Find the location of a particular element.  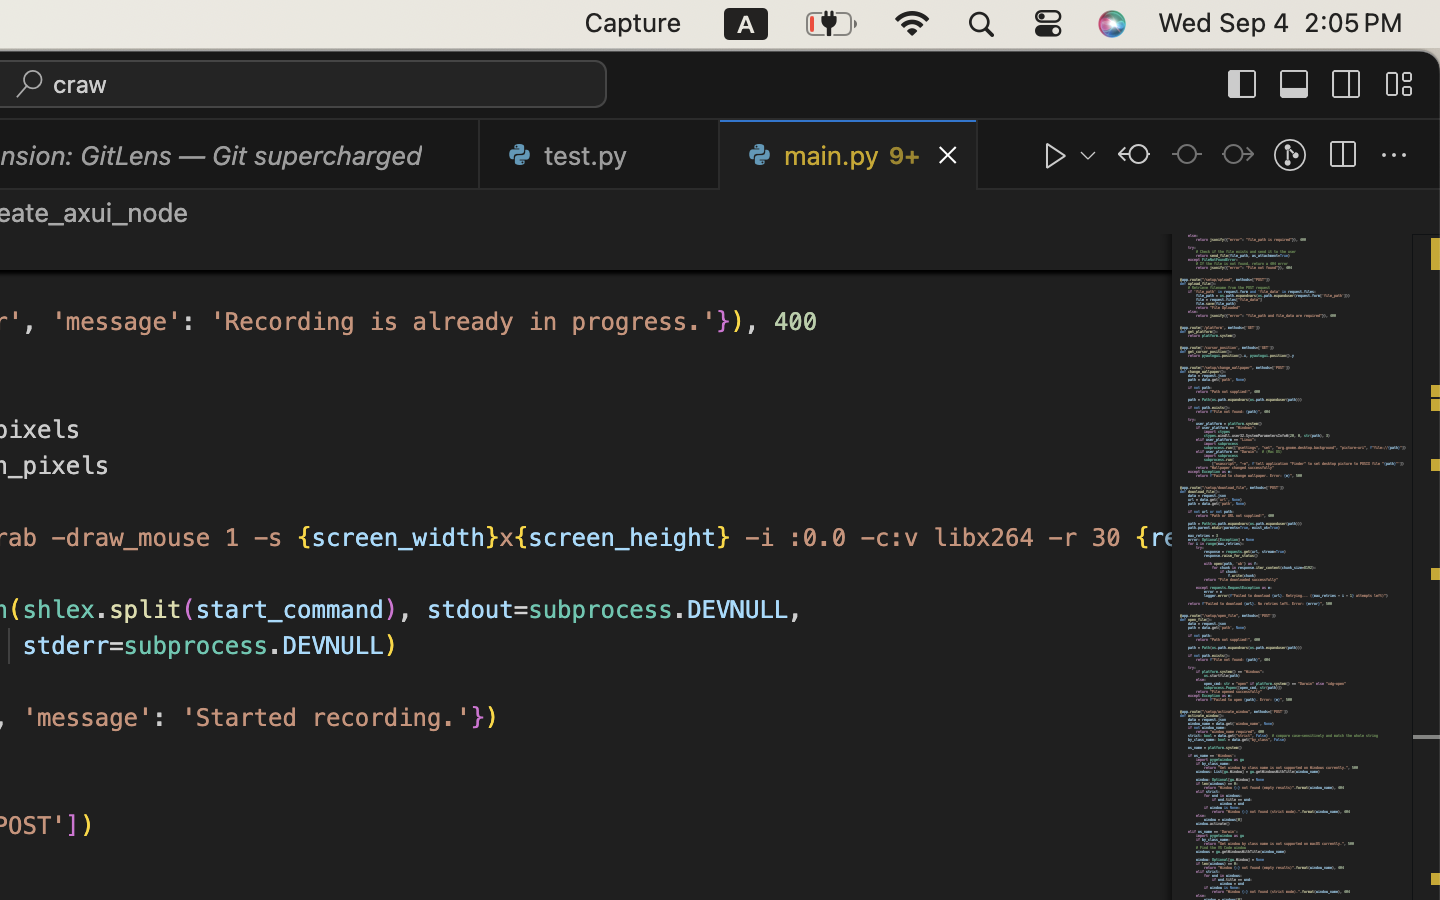

0 test.py   is located at coordinates (600, 155).